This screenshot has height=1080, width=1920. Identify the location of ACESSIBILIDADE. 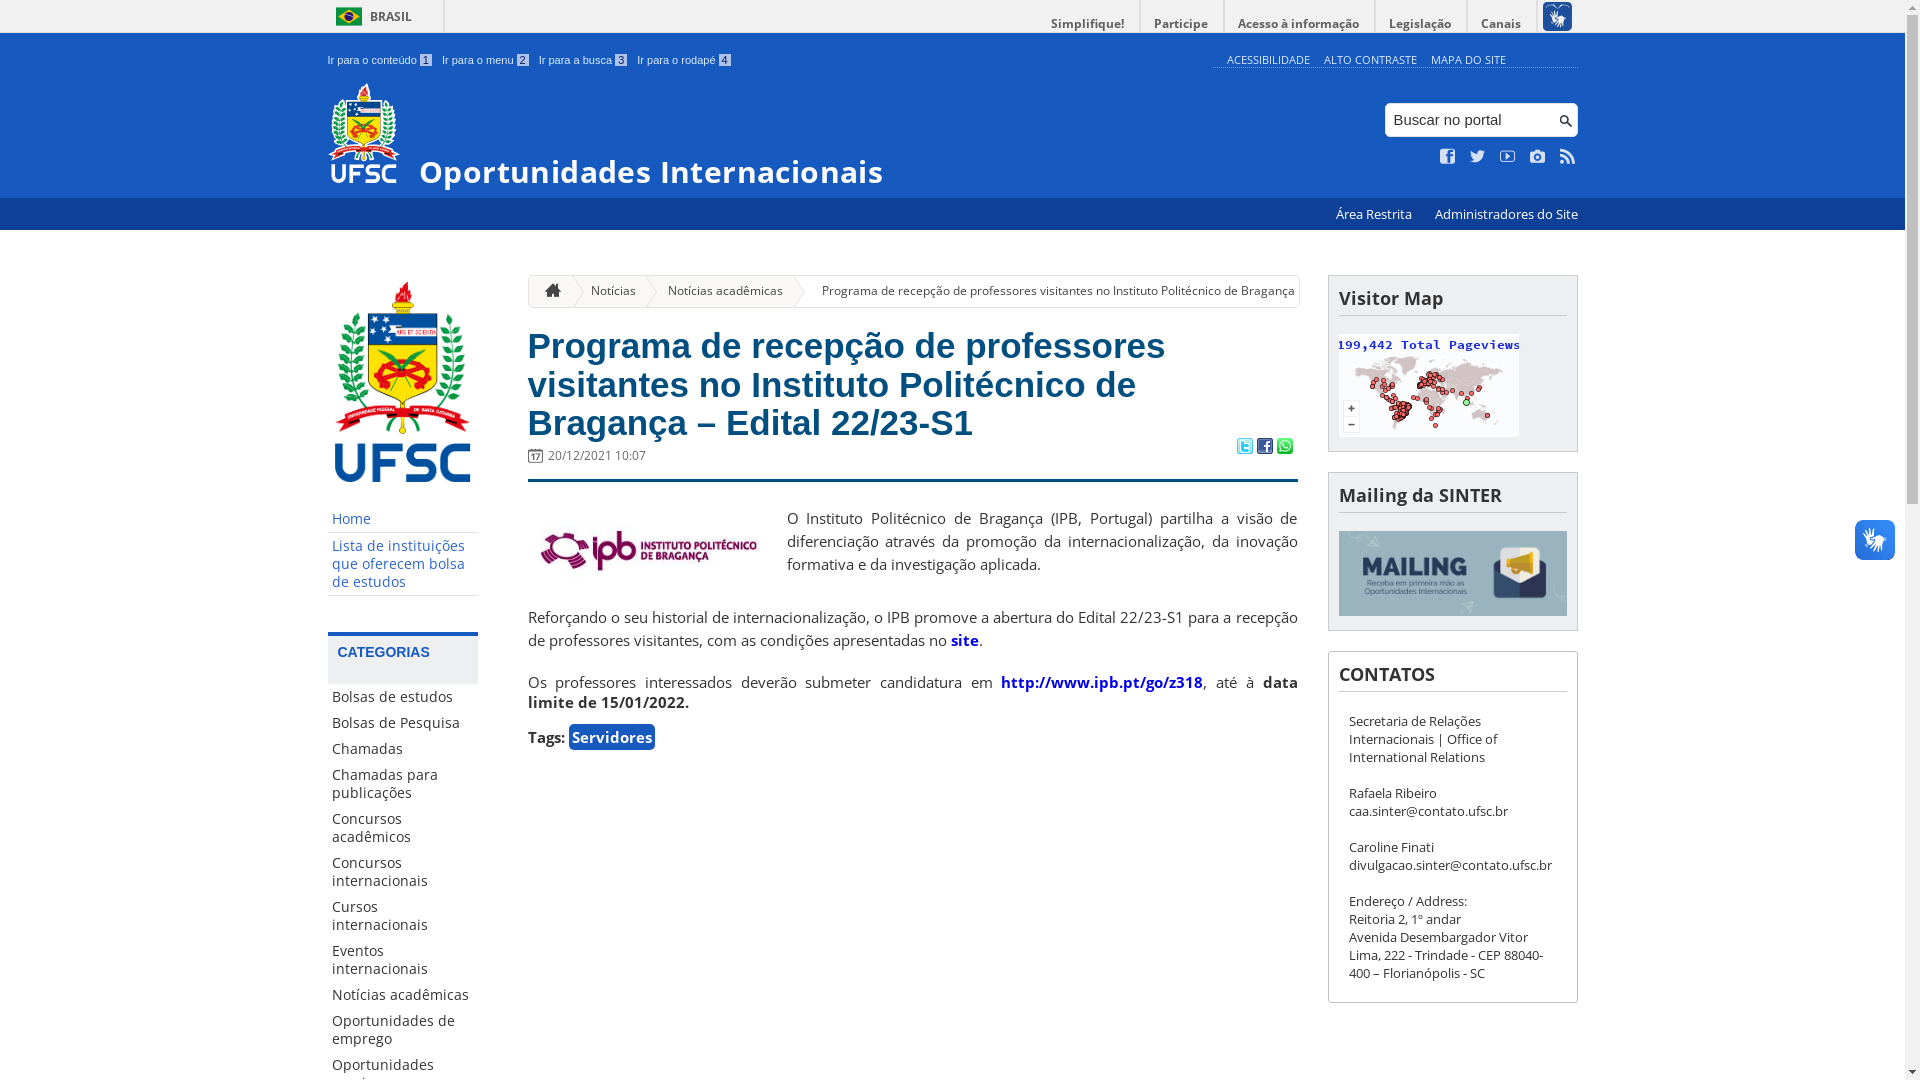
(1268, 60).